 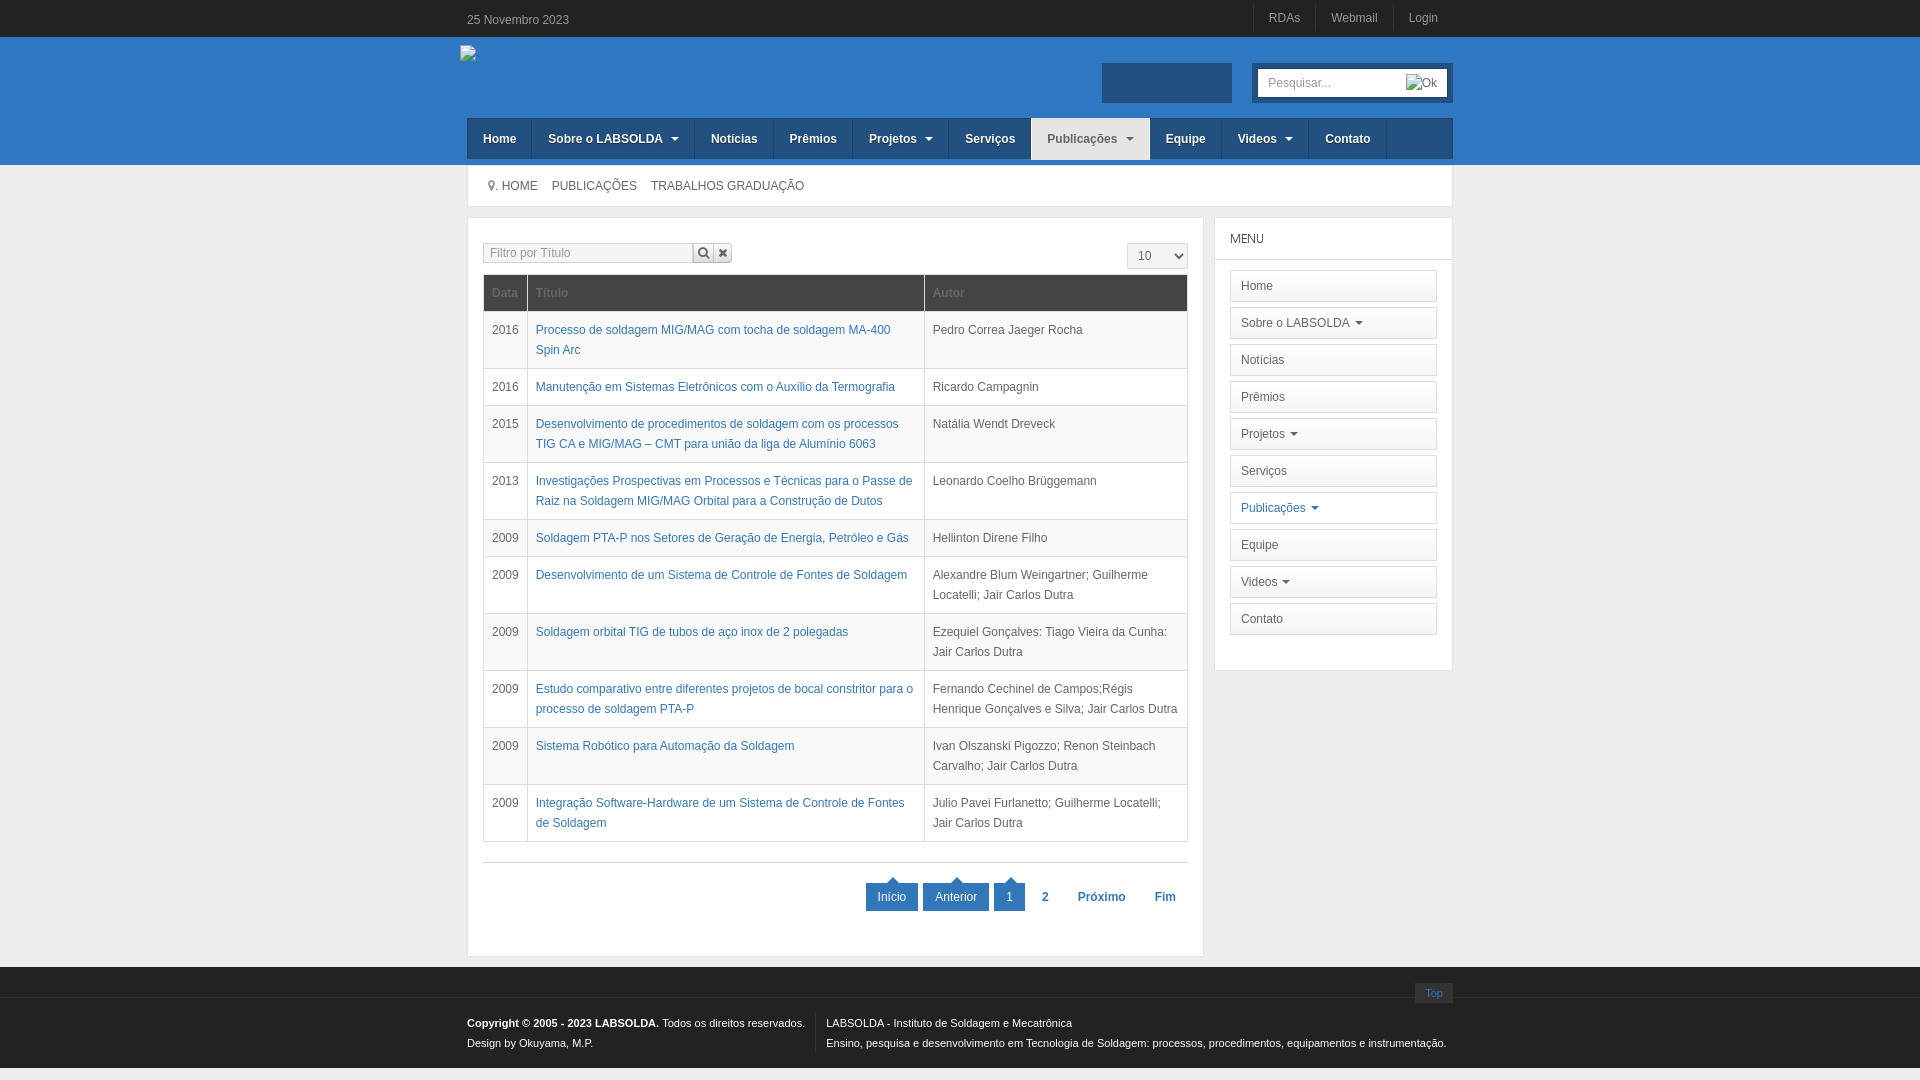 What do you see at coordinates (1334, 434) in the screenshot?
I see `Projetos` at bounding box center [1334, 434].